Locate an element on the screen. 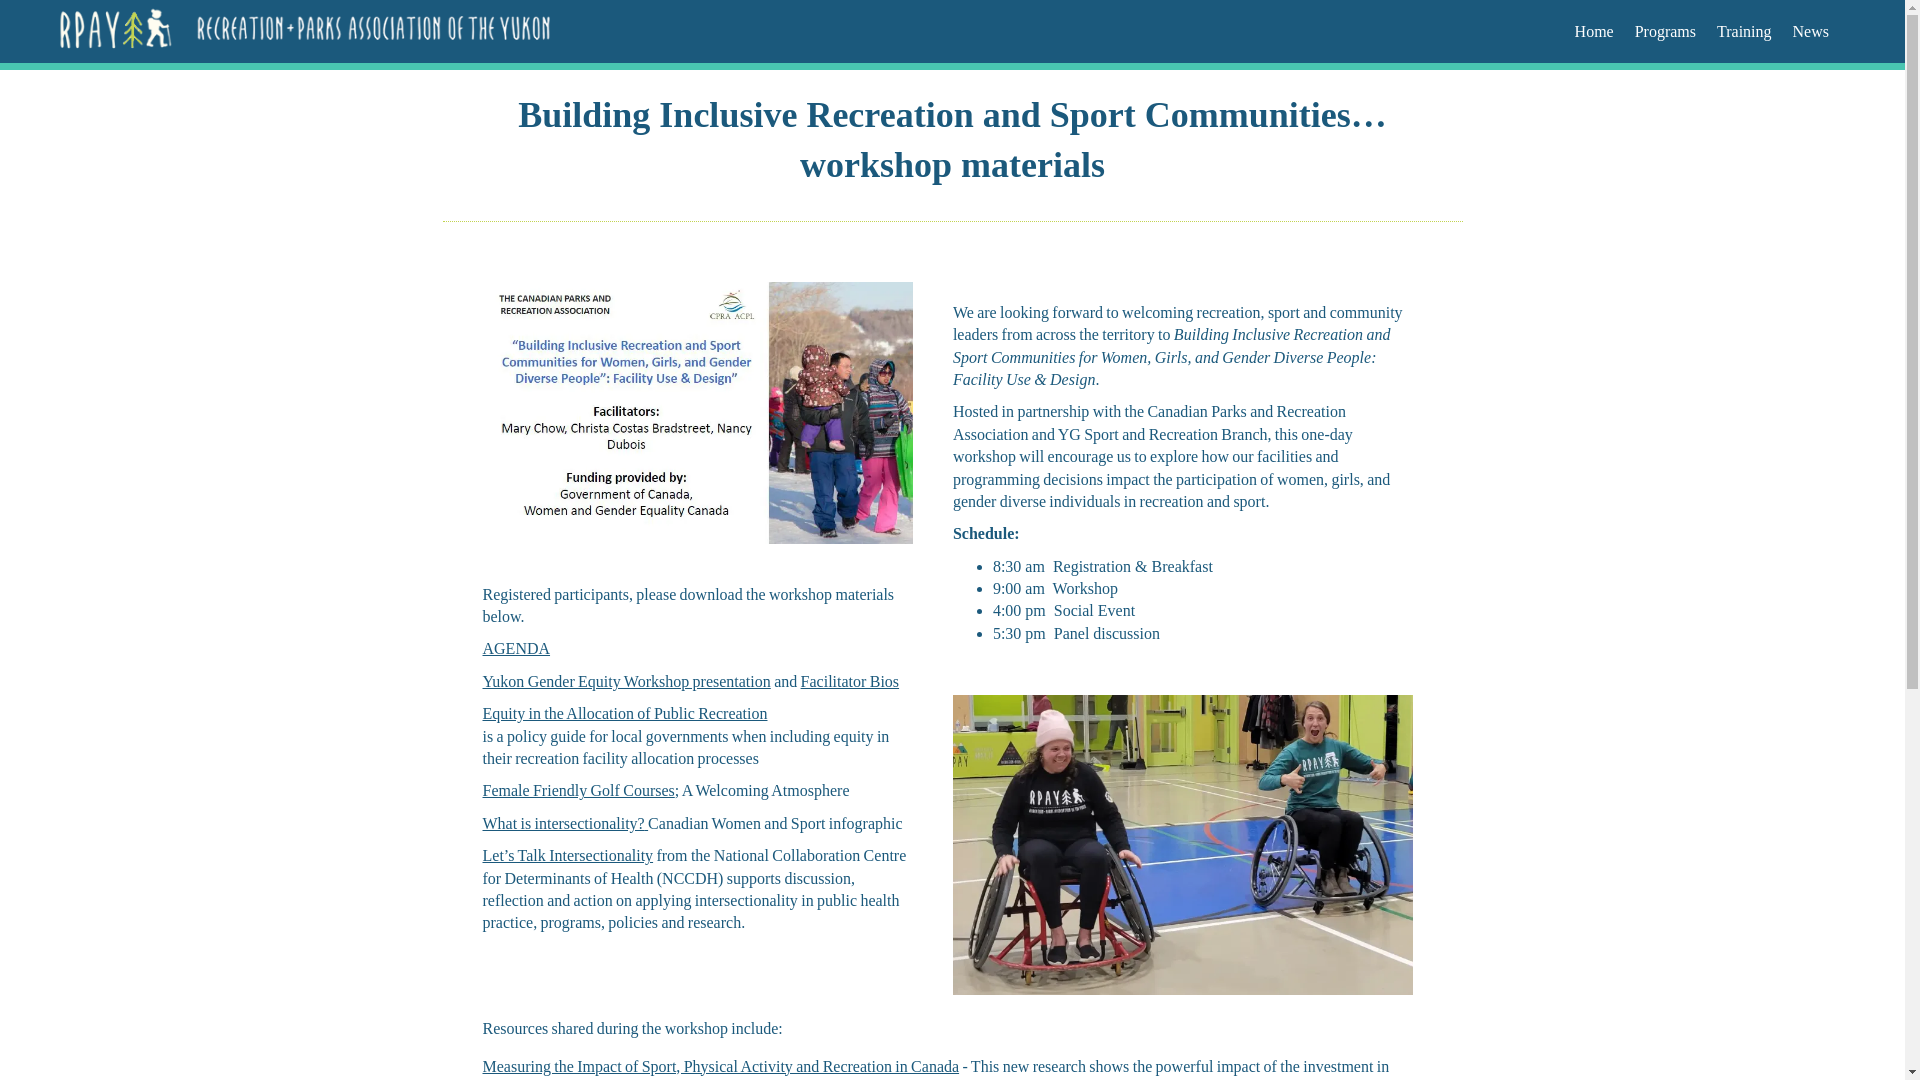 The height and width of the screenshot is (1080, 1920). Screenshot 2024-02-15 210504 is located at coordinates (696, 412).